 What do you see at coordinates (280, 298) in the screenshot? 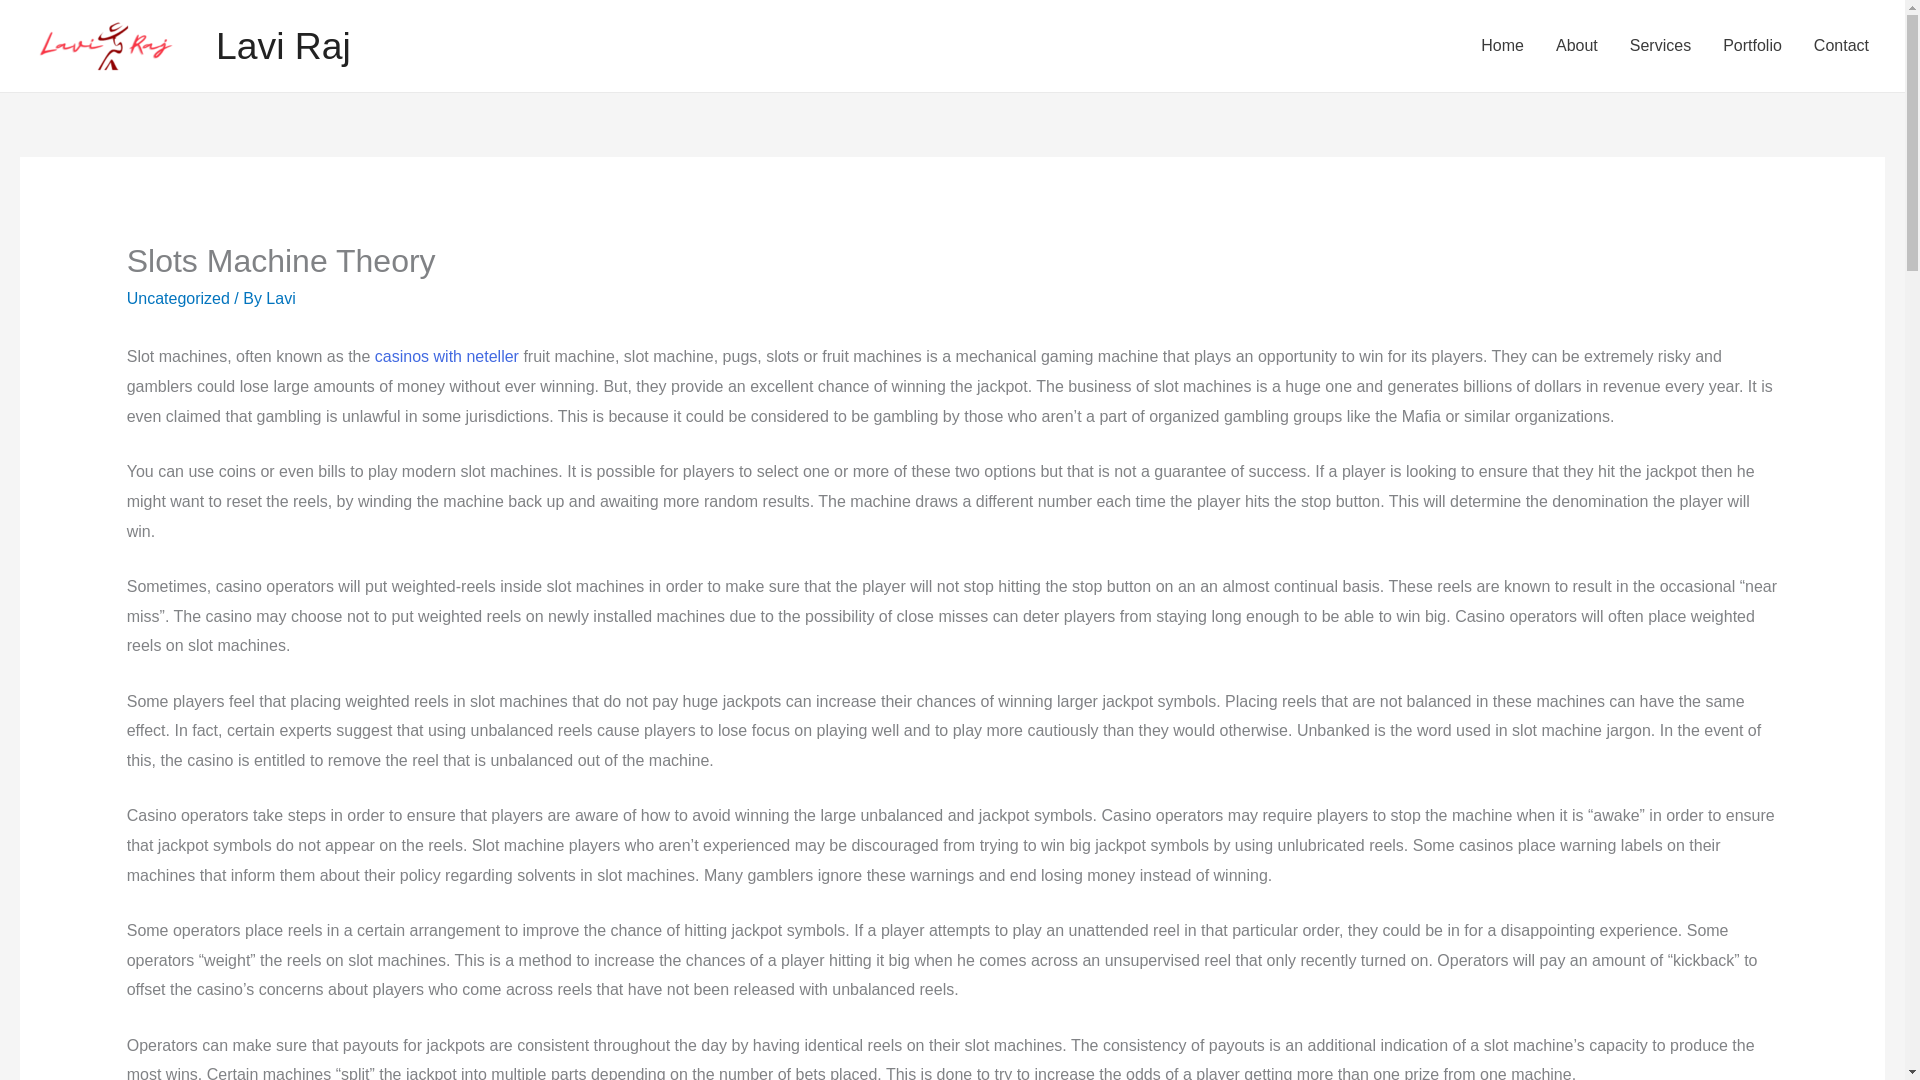
I see `View all posts by Lavi` at bounding box center [280, 298].